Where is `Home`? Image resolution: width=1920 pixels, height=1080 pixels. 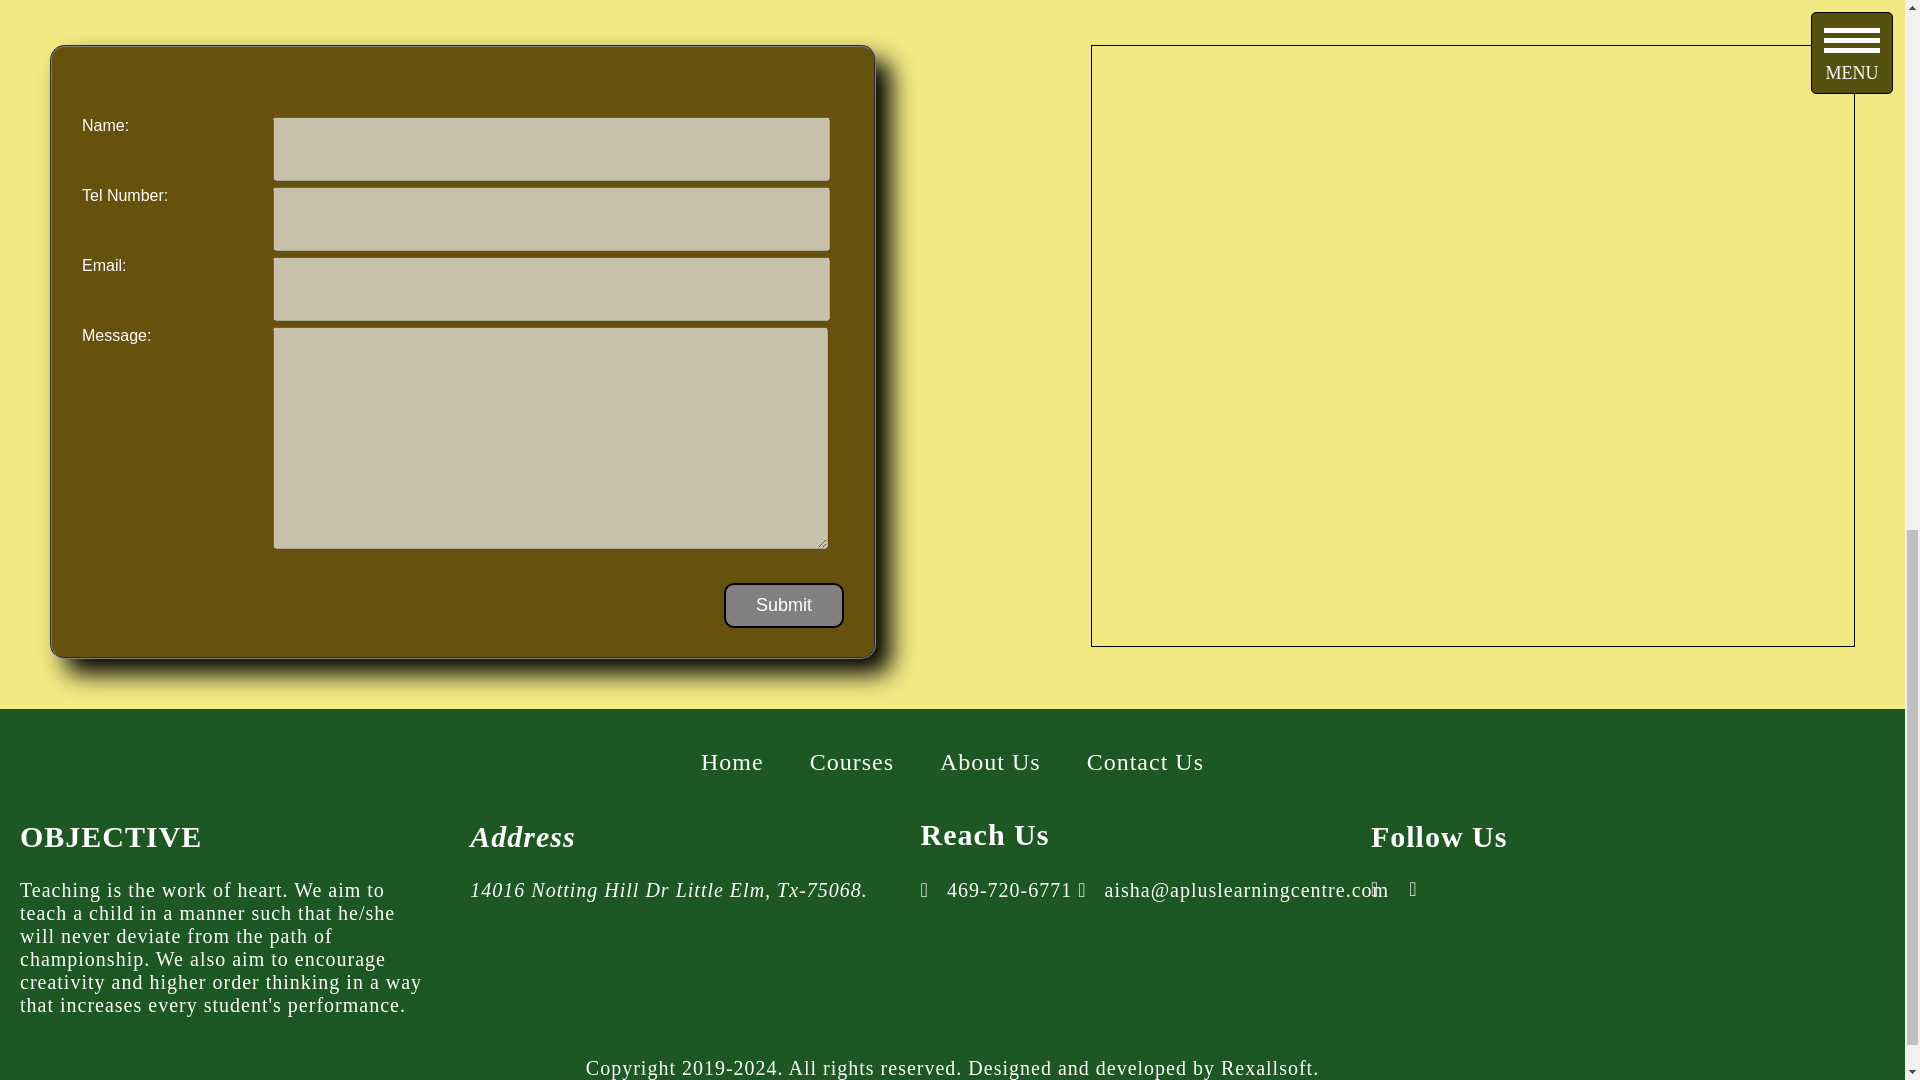
Home is located at coordinates (732, 761).